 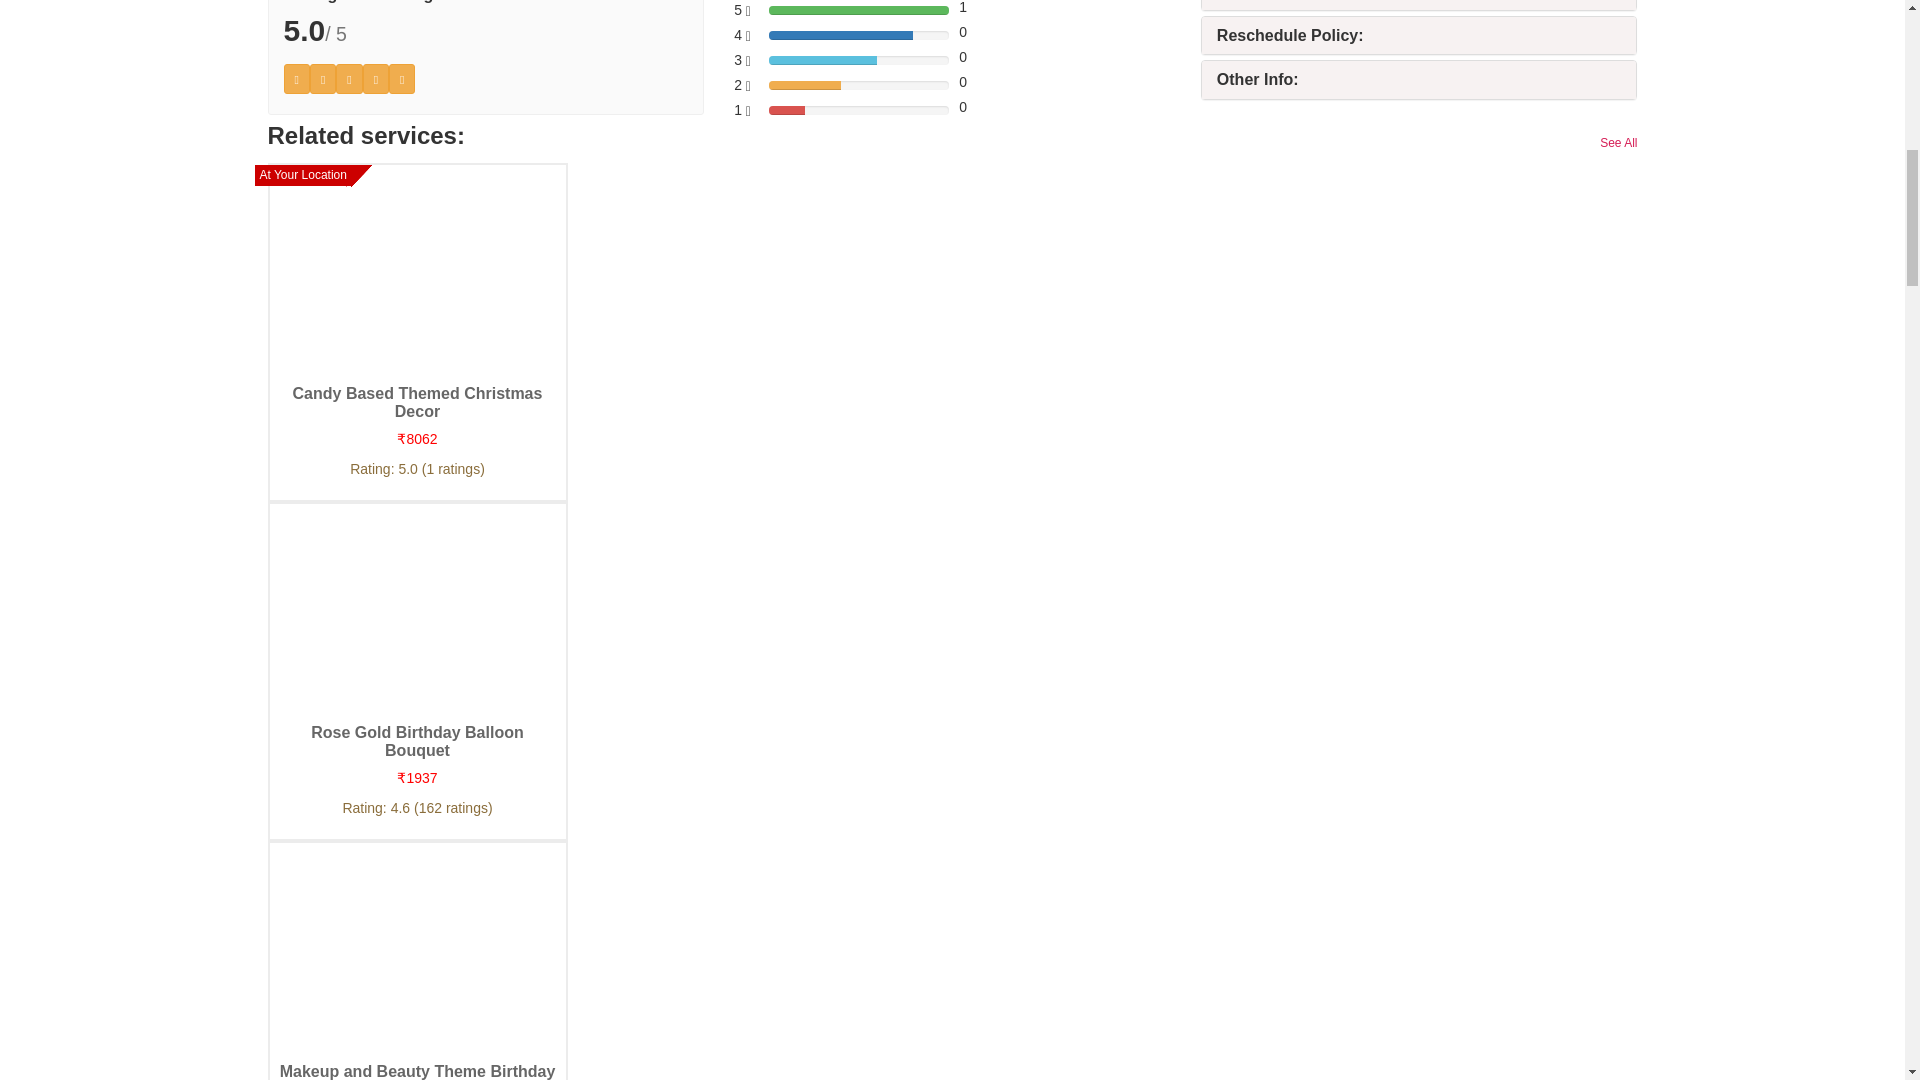 I want to click on See All, so click(x=1618, y=142).